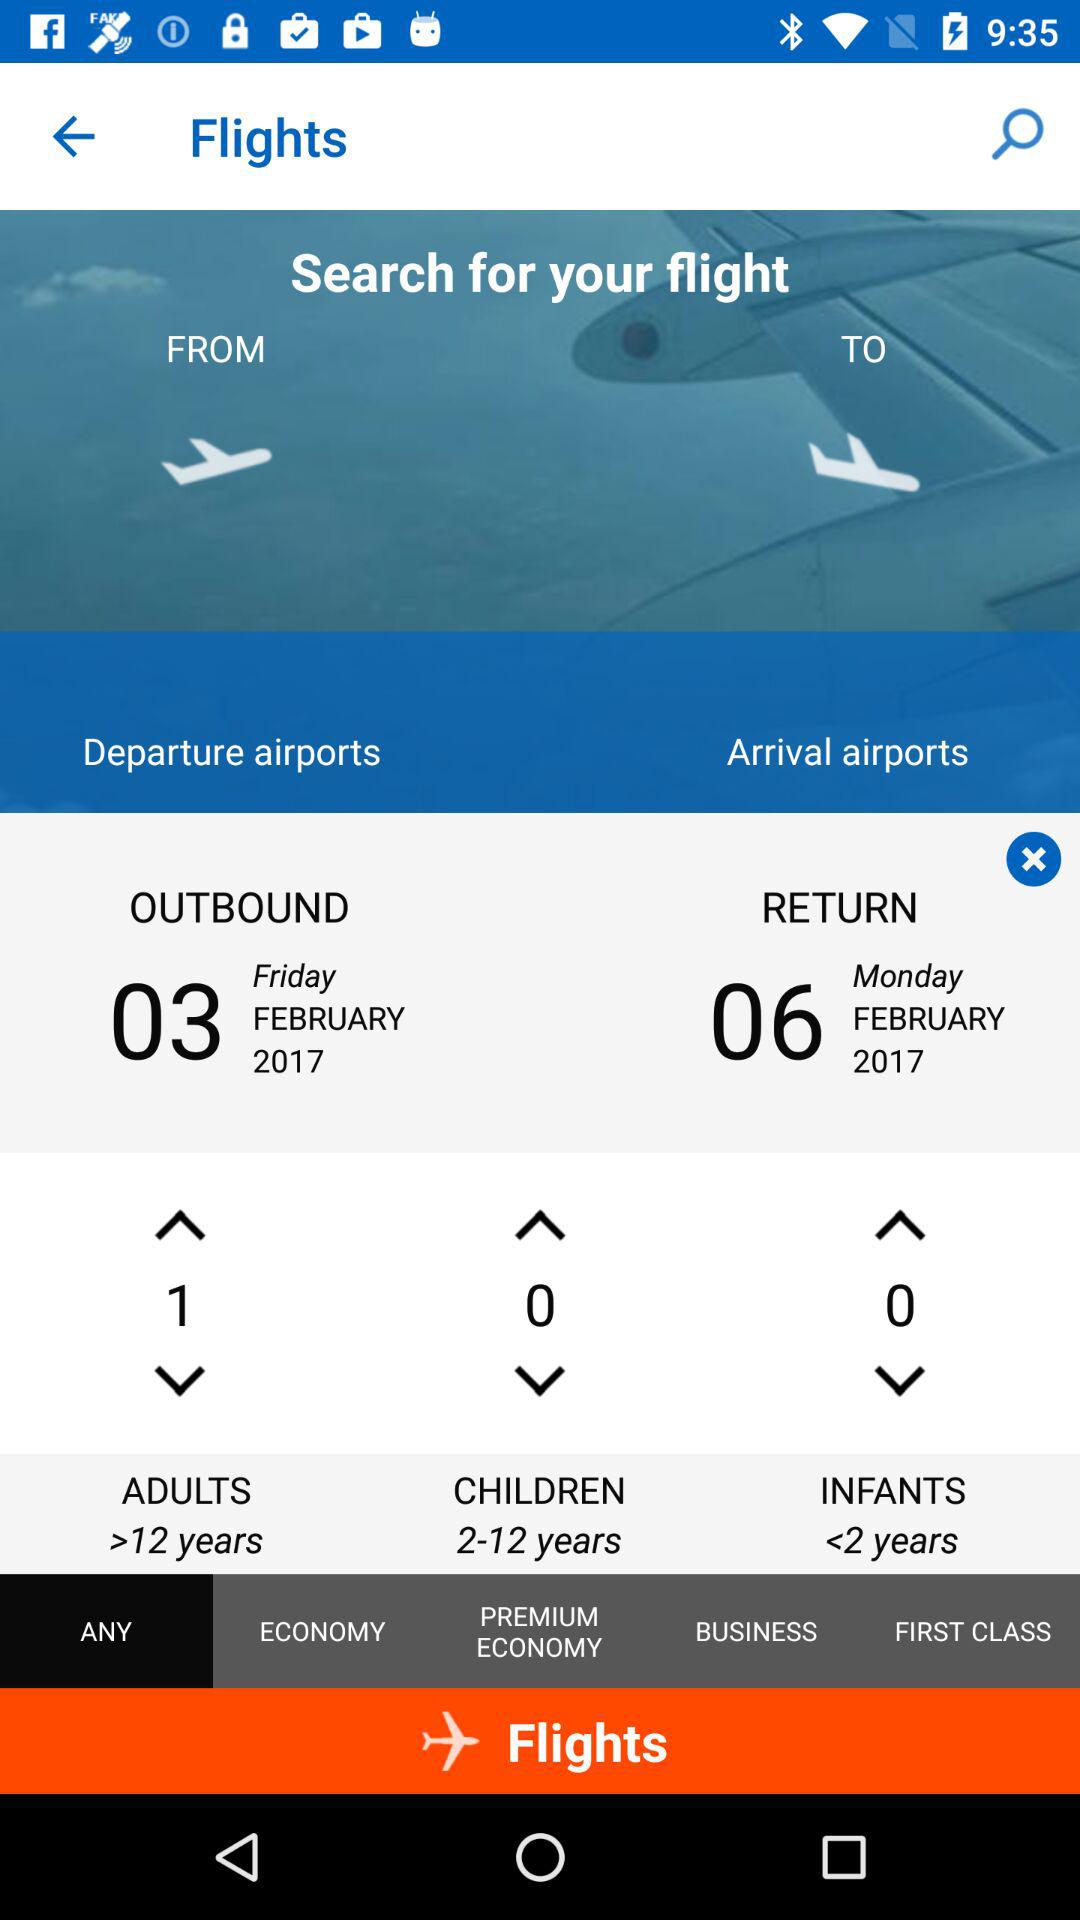 The height and width of the screenshot is (1920, 1080). Describe the element at coordinates (756, 1631) in the screenshot. I see `tap the icon below 2-12 years item` at that location.